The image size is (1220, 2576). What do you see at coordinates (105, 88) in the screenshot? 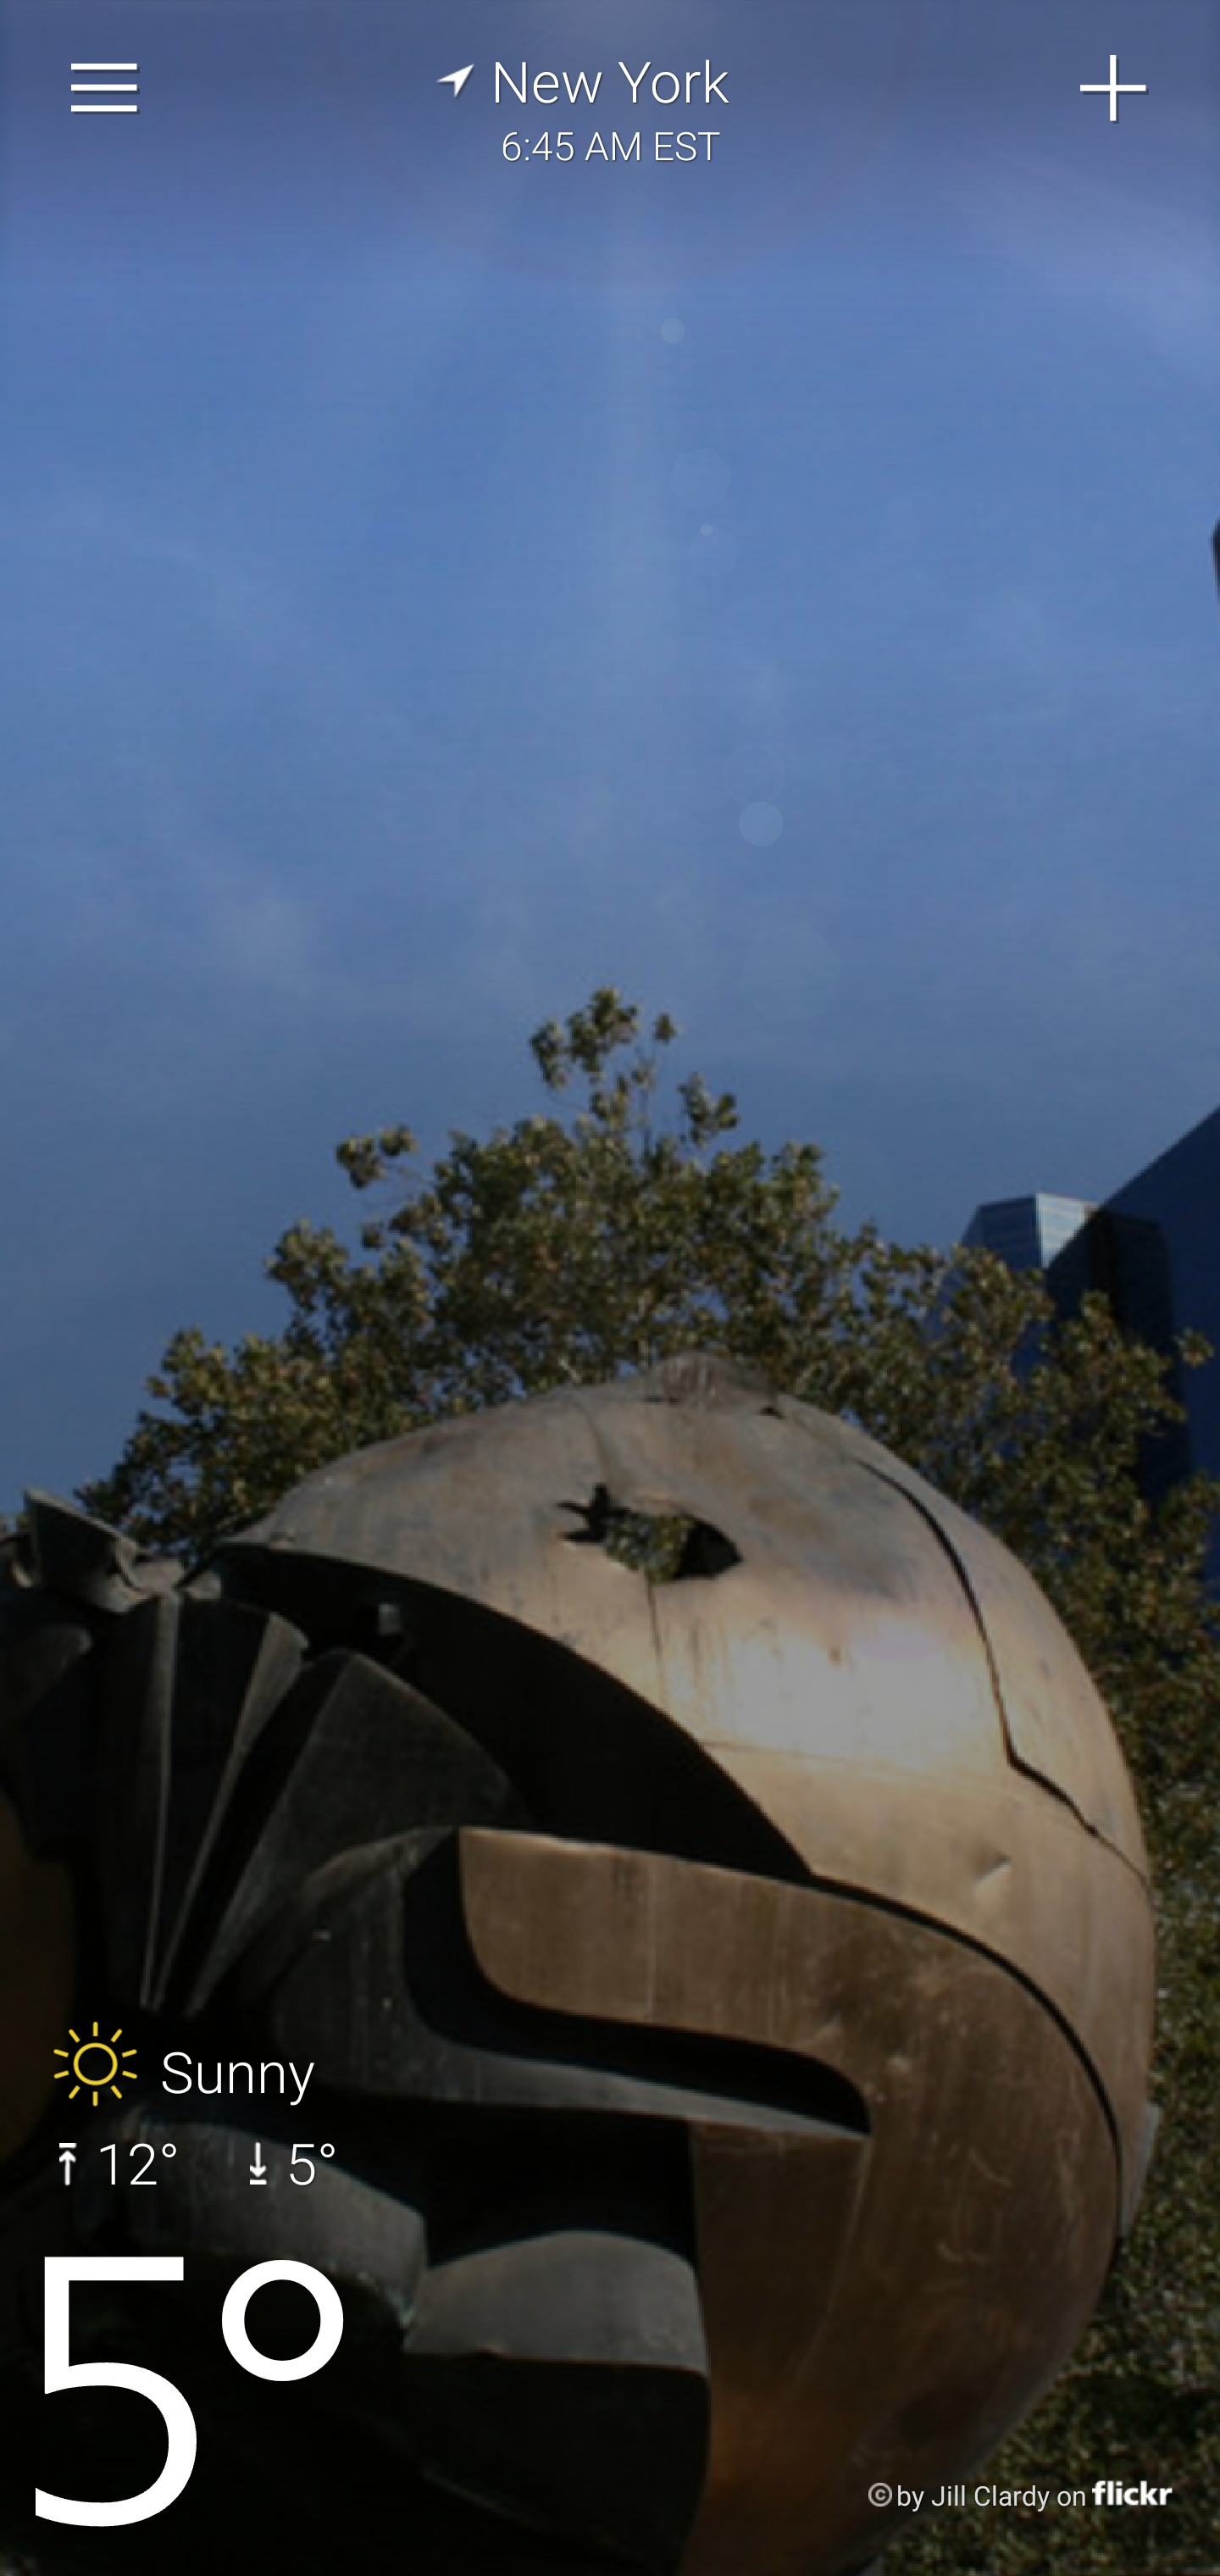
I see `Sidebar` at bounding box center [105, 88].